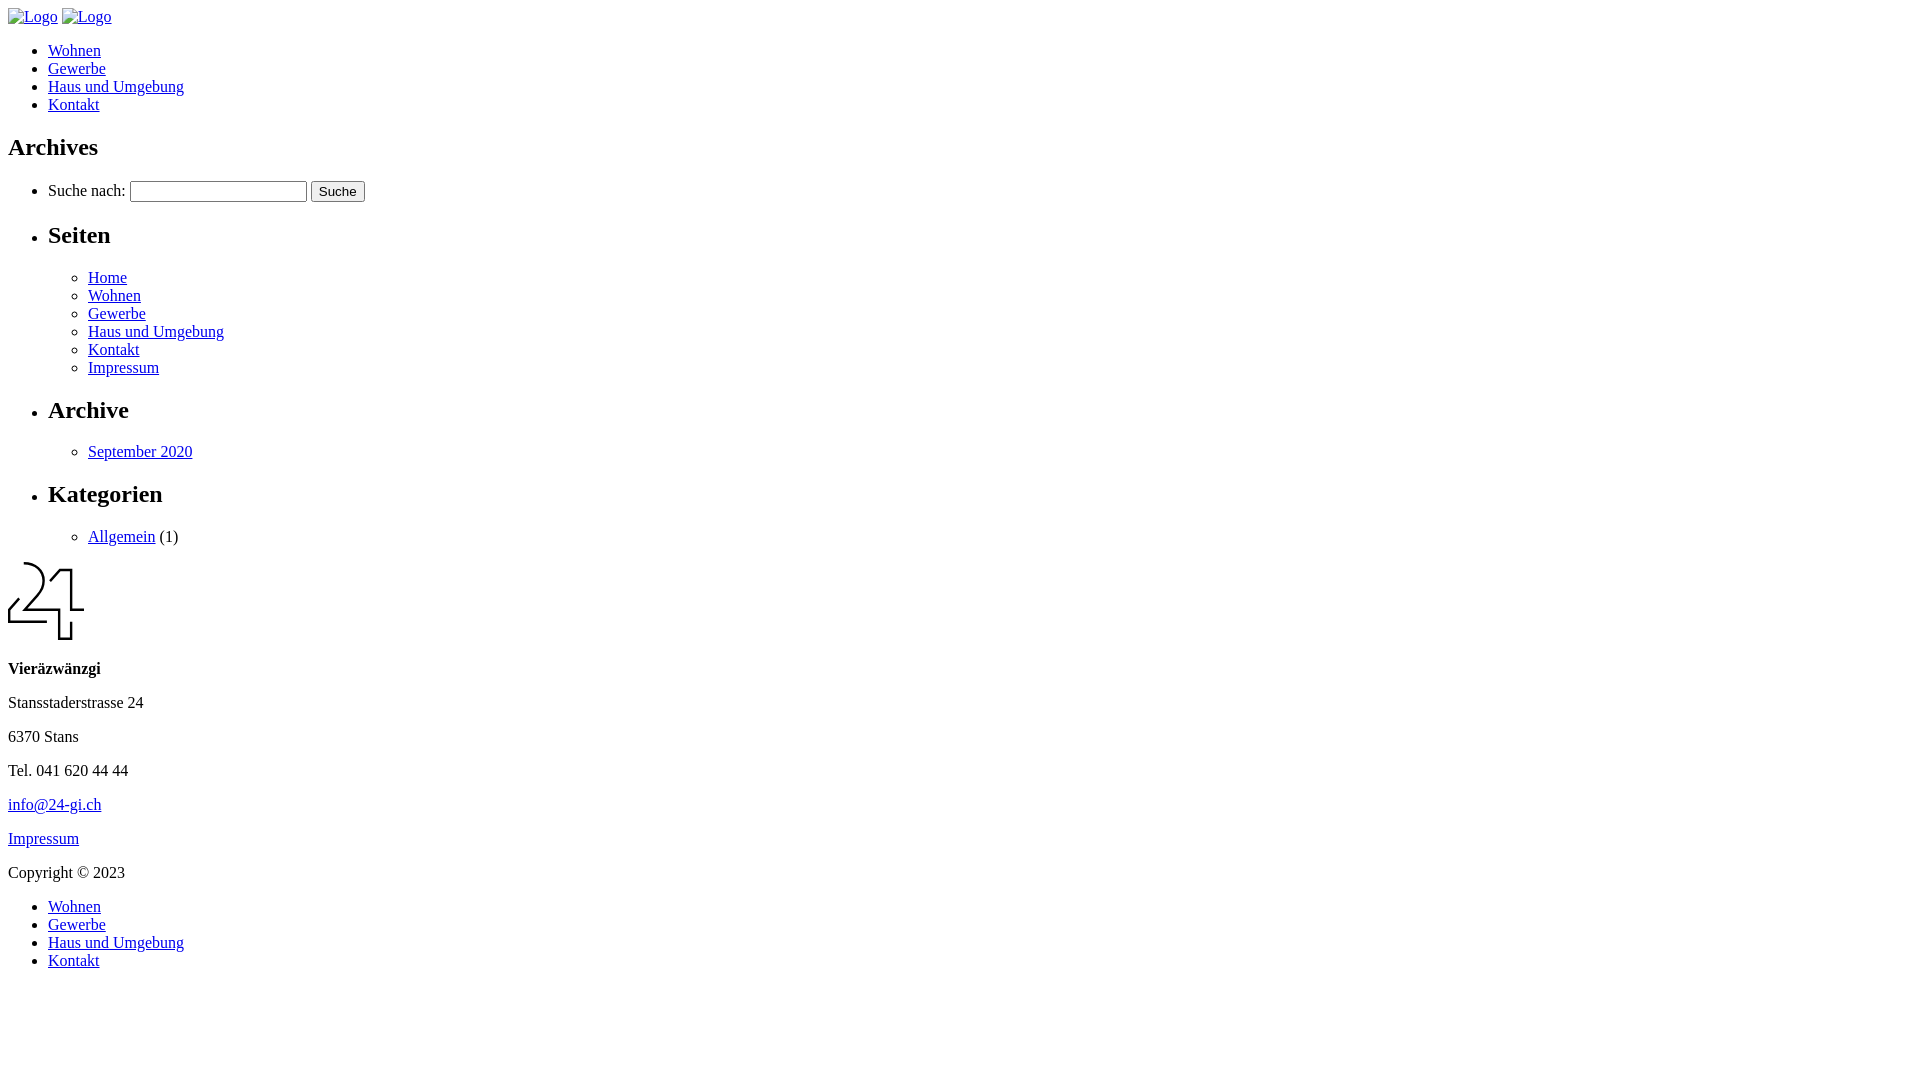  I want to click on Home, so click(108, 278).